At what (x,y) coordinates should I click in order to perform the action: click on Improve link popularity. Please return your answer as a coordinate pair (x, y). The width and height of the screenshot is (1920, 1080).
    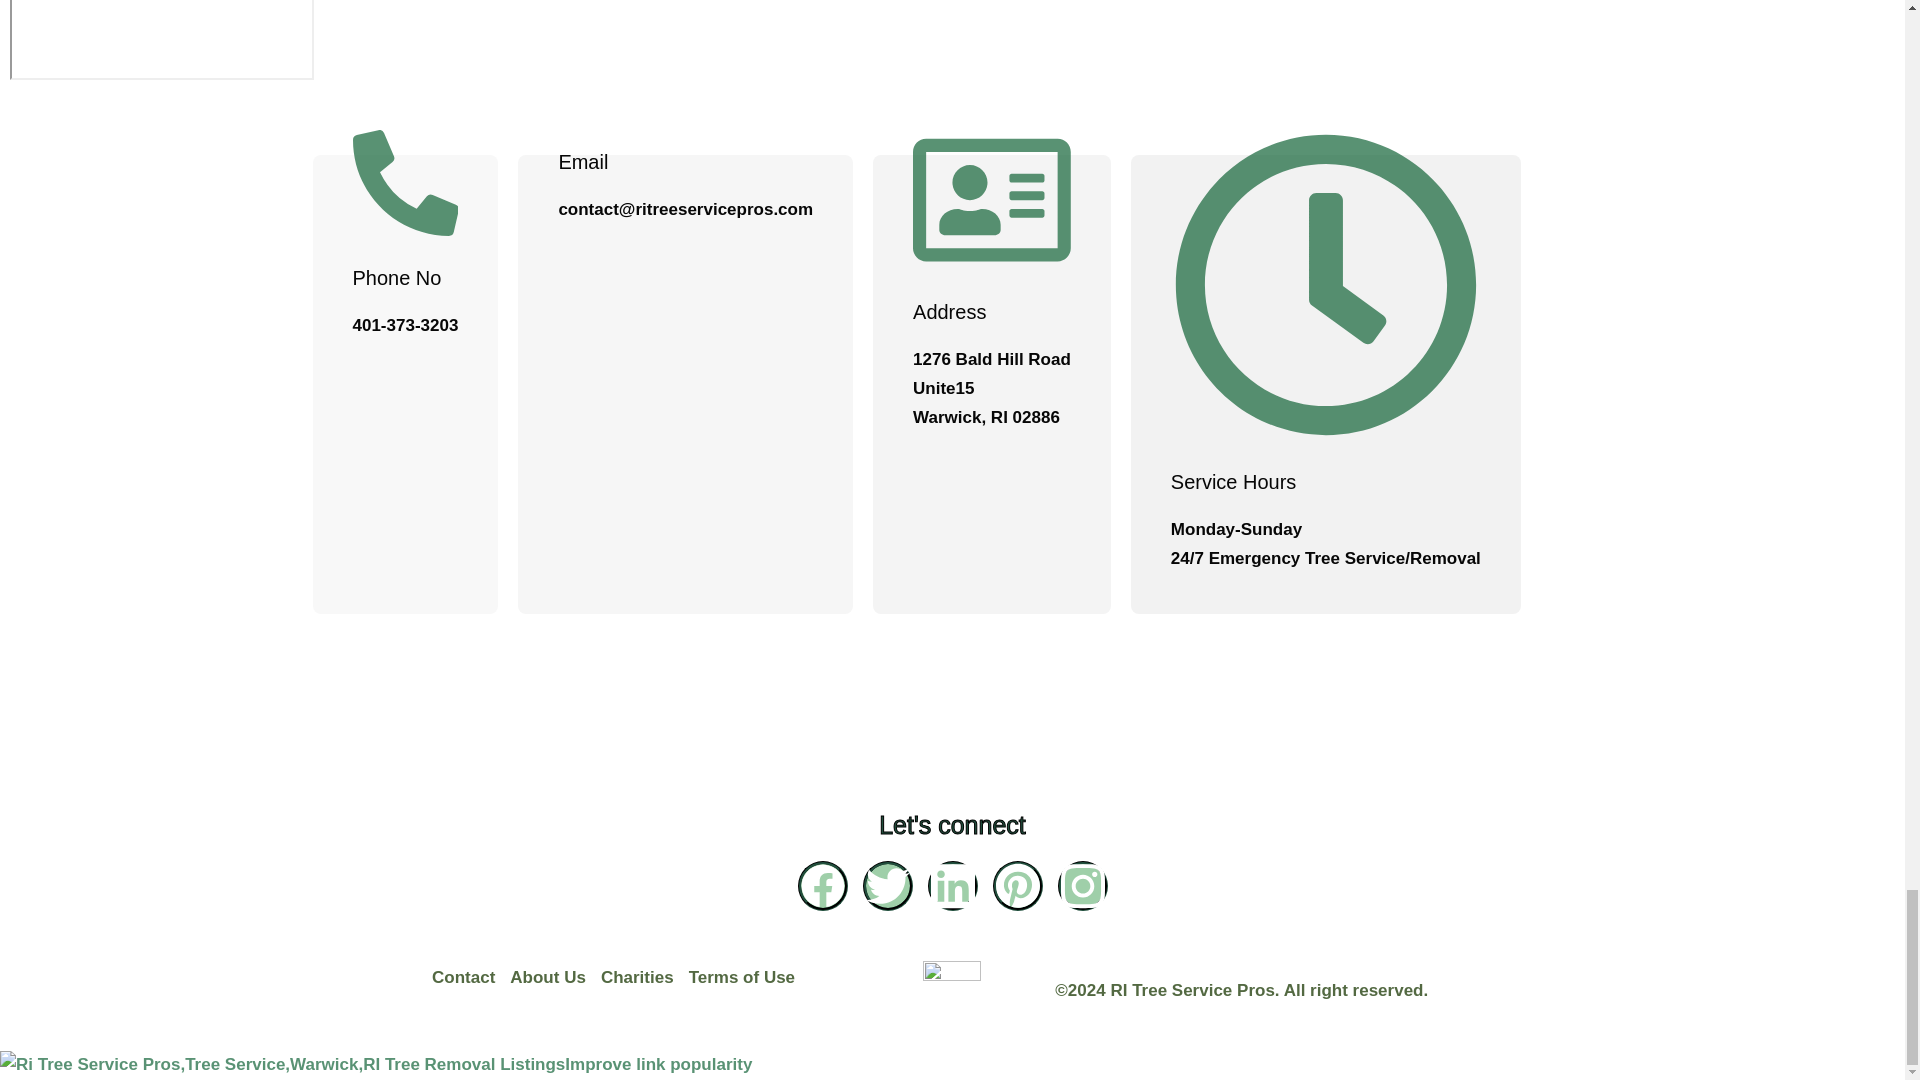
    Looking at the image, I should click on (658, 1064).